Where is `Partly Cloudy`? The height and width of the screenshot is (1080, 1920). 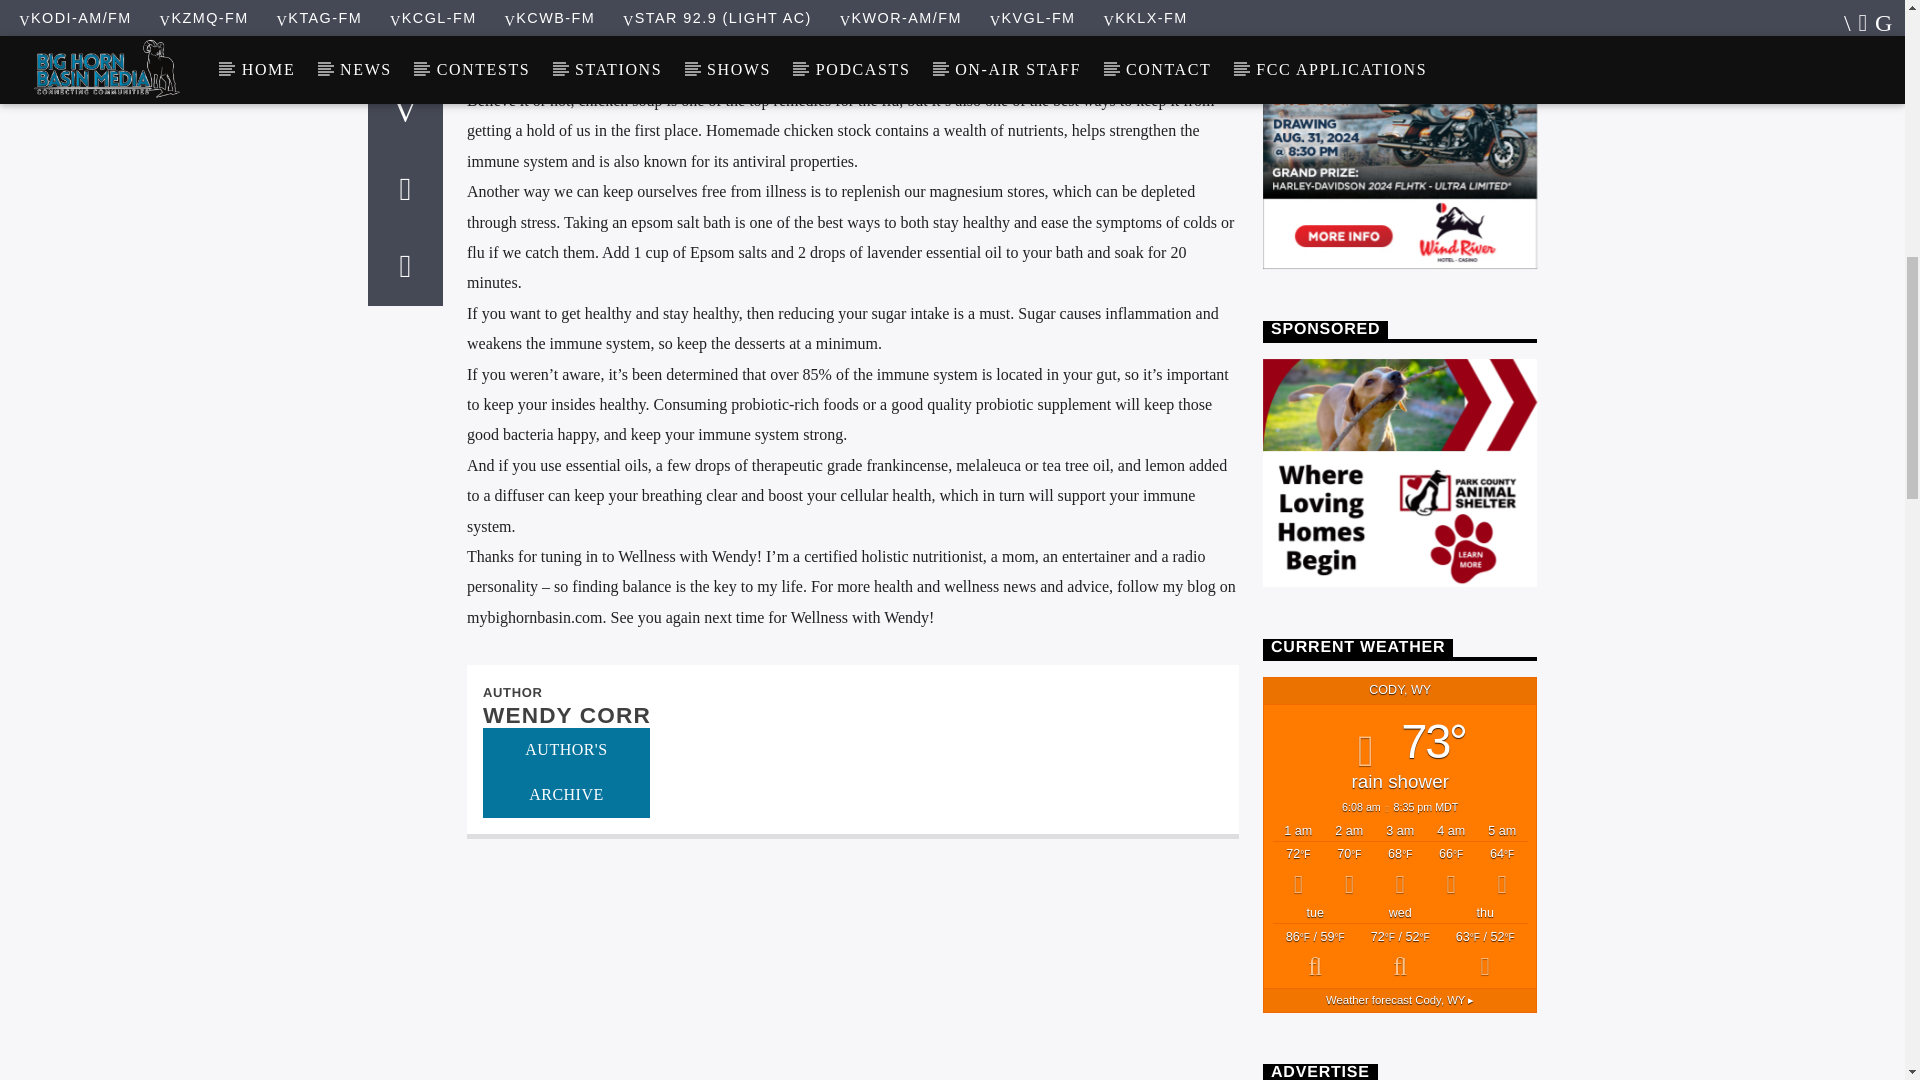
Partly Cloudy is located at coordinates (1349, 870).